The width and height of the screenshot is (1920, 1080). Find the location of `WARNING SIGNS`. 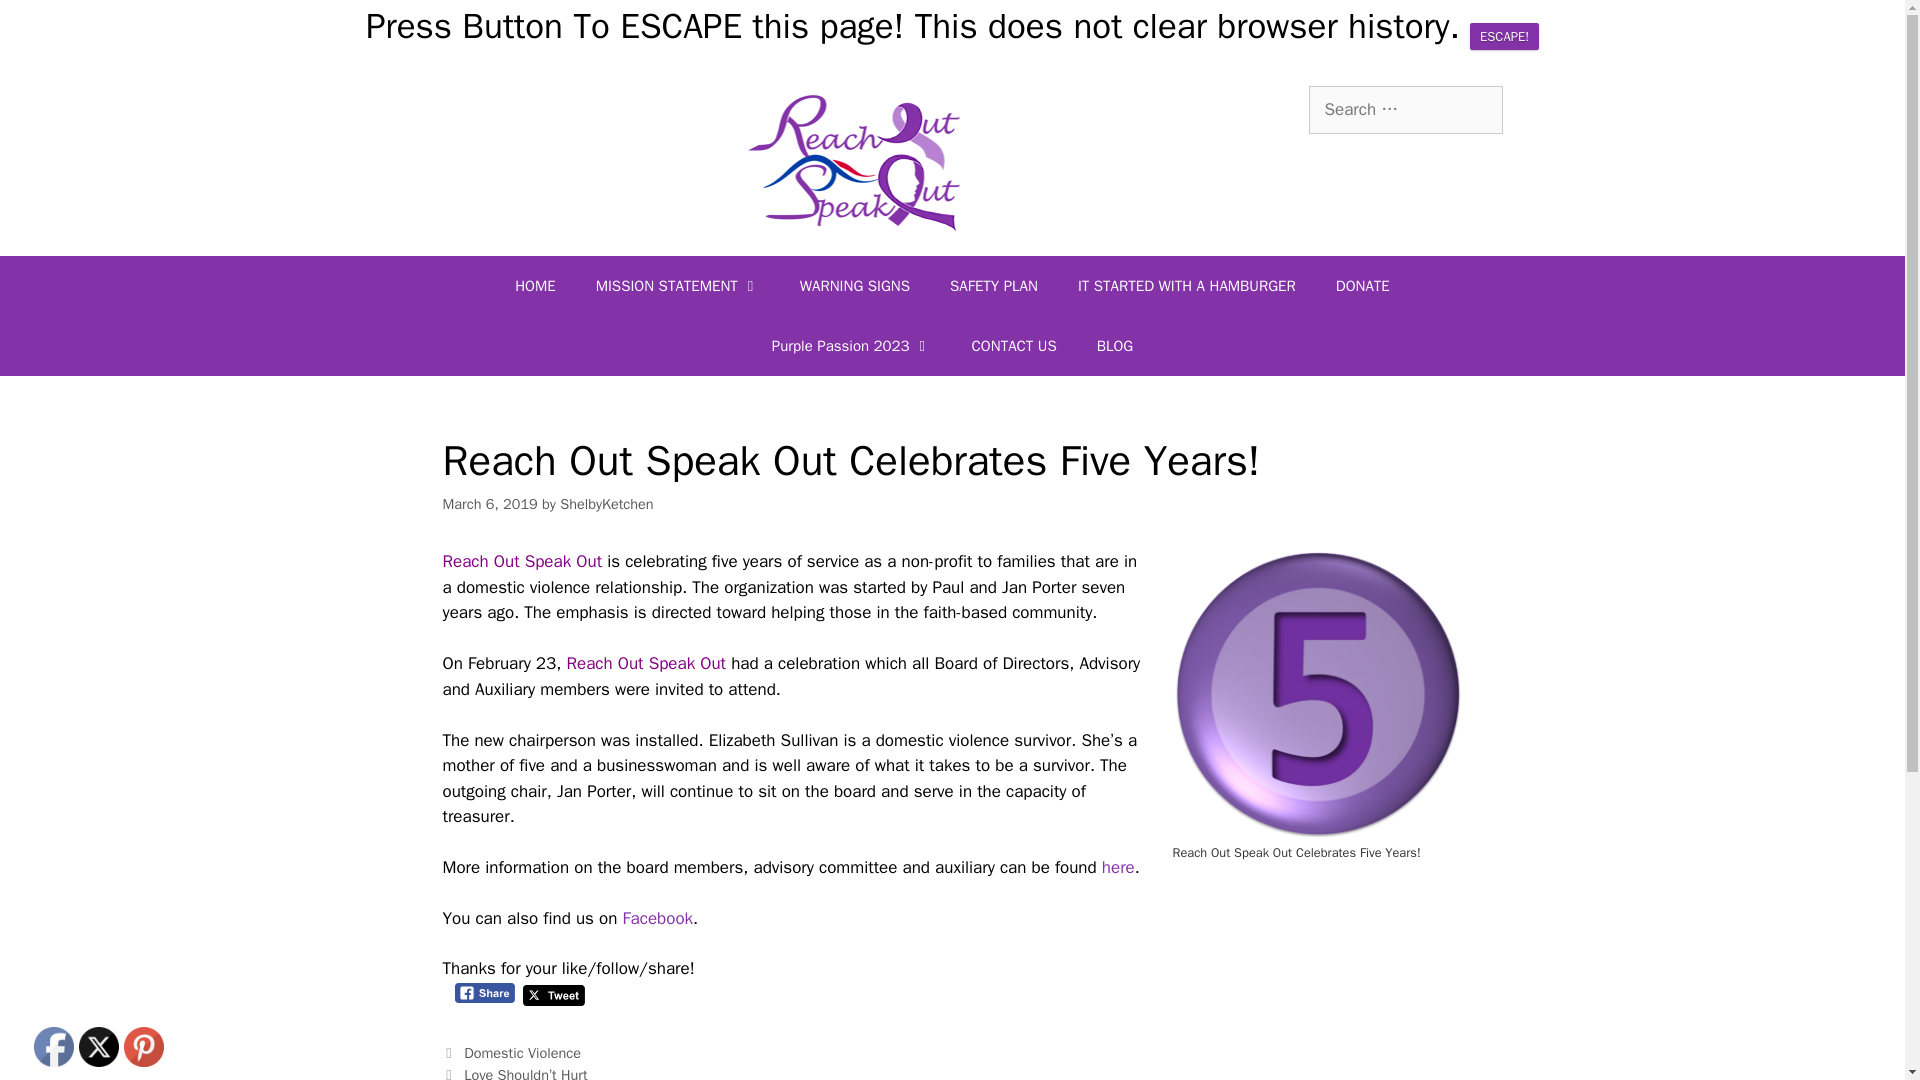

WARNING SIGNS is located at coordinates (854, 286).